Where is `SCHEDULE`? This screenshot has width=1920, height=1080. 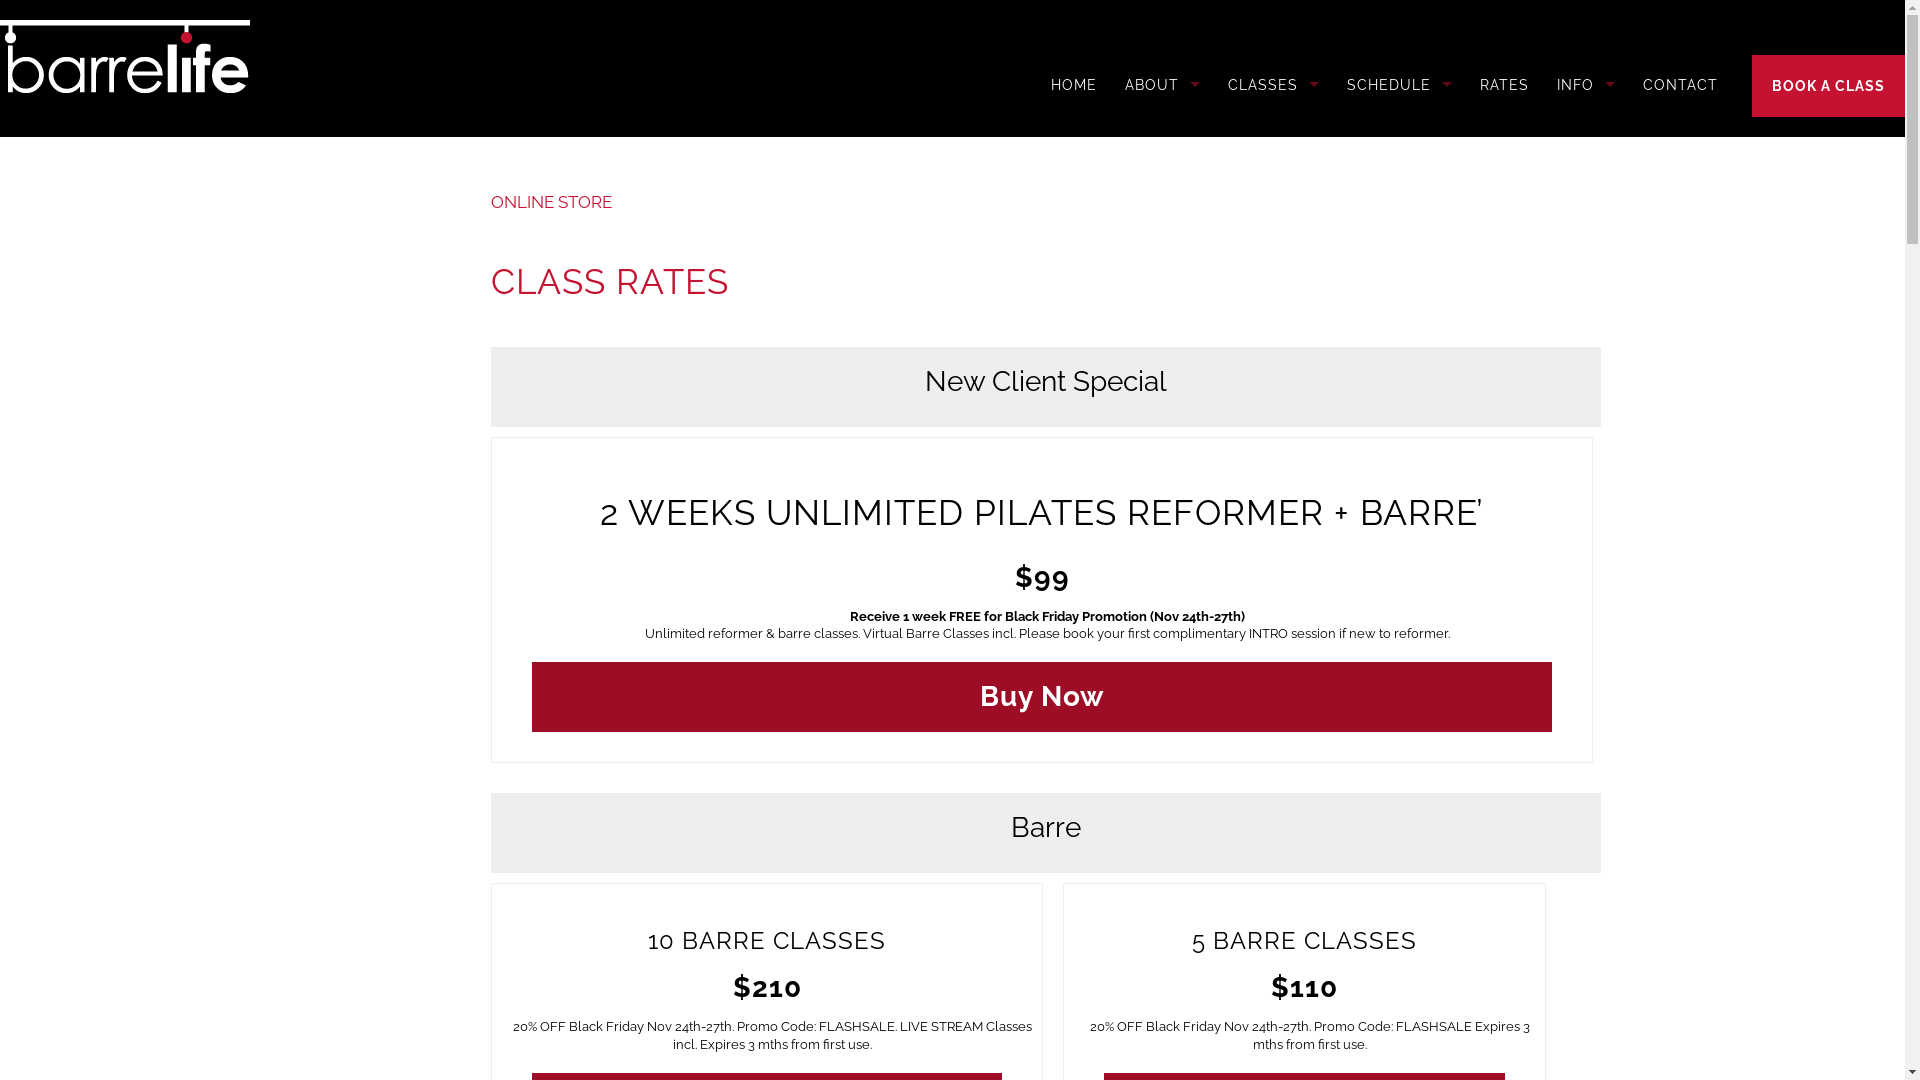 SCHEDULE is located at coordinates (1400, 85).